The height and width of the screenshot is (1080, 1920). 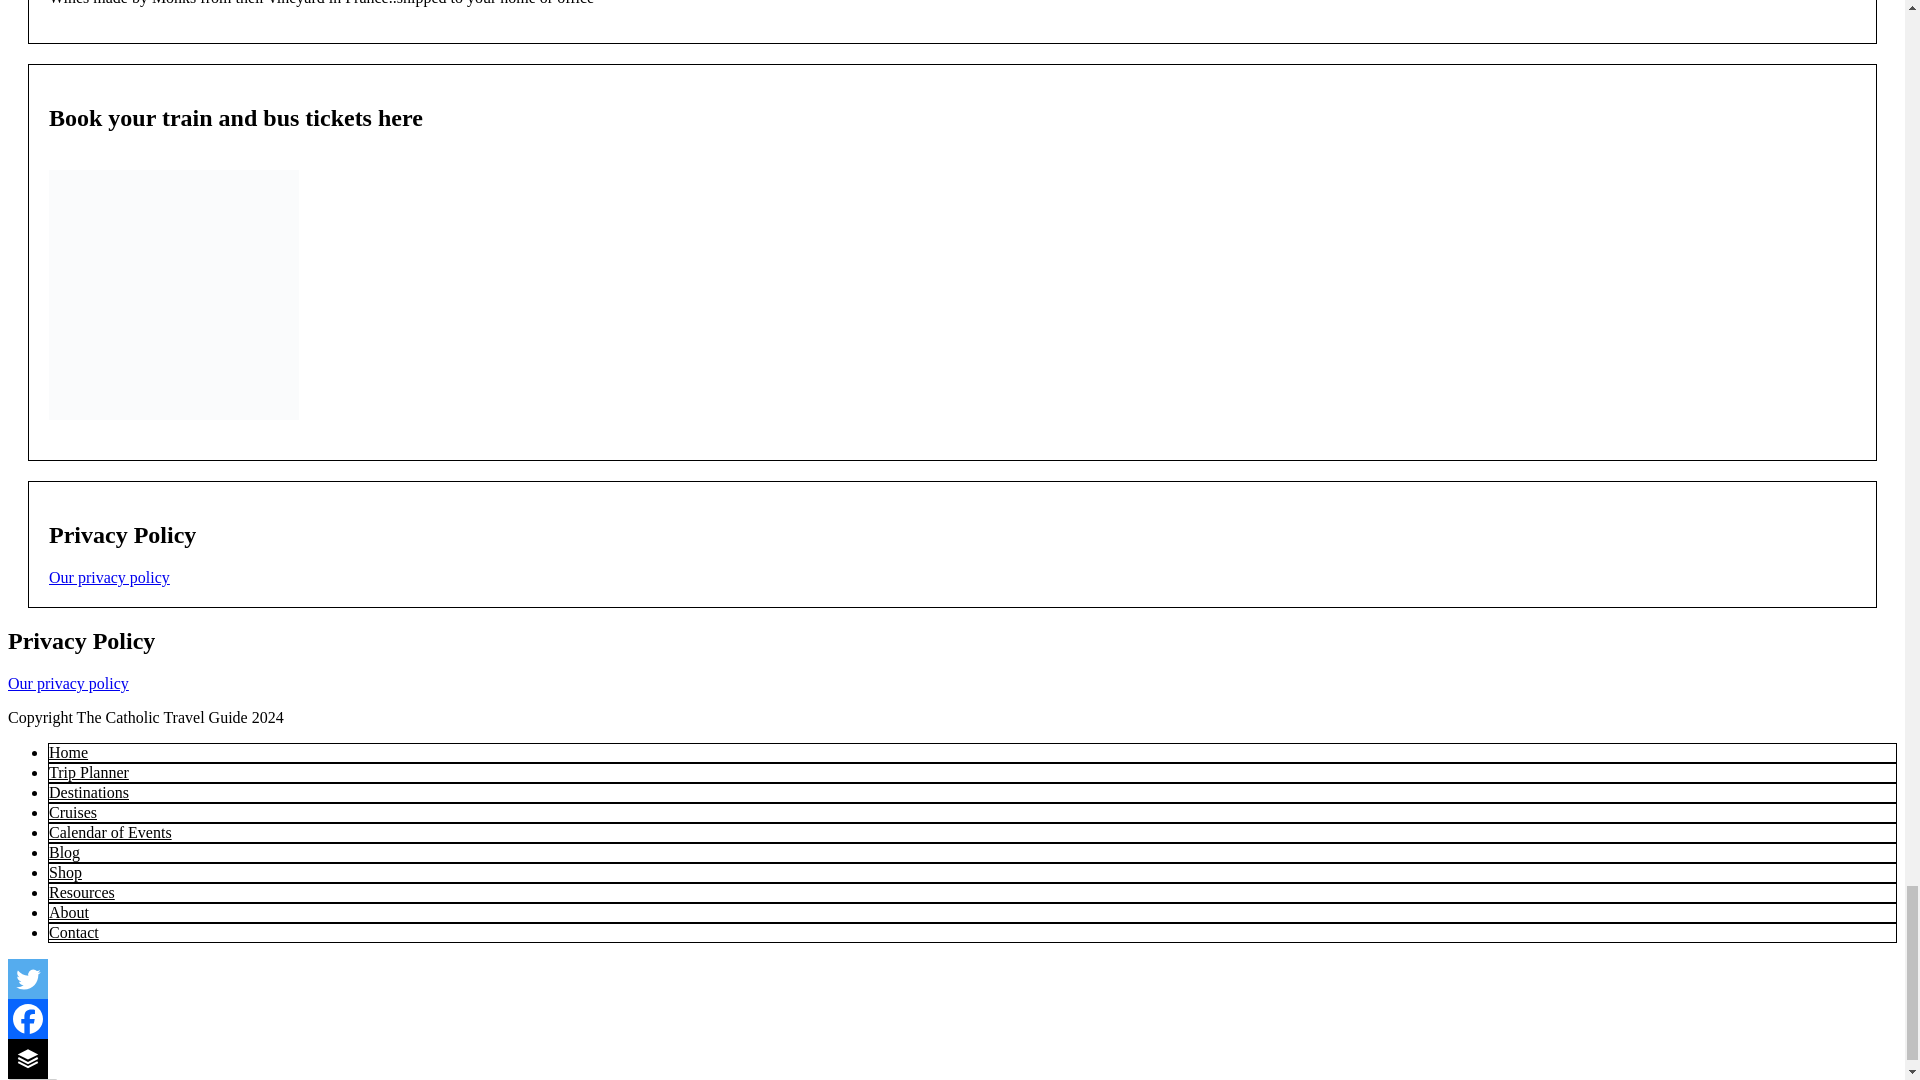 I want to click on Facebook, so click(x=28, y=1018).